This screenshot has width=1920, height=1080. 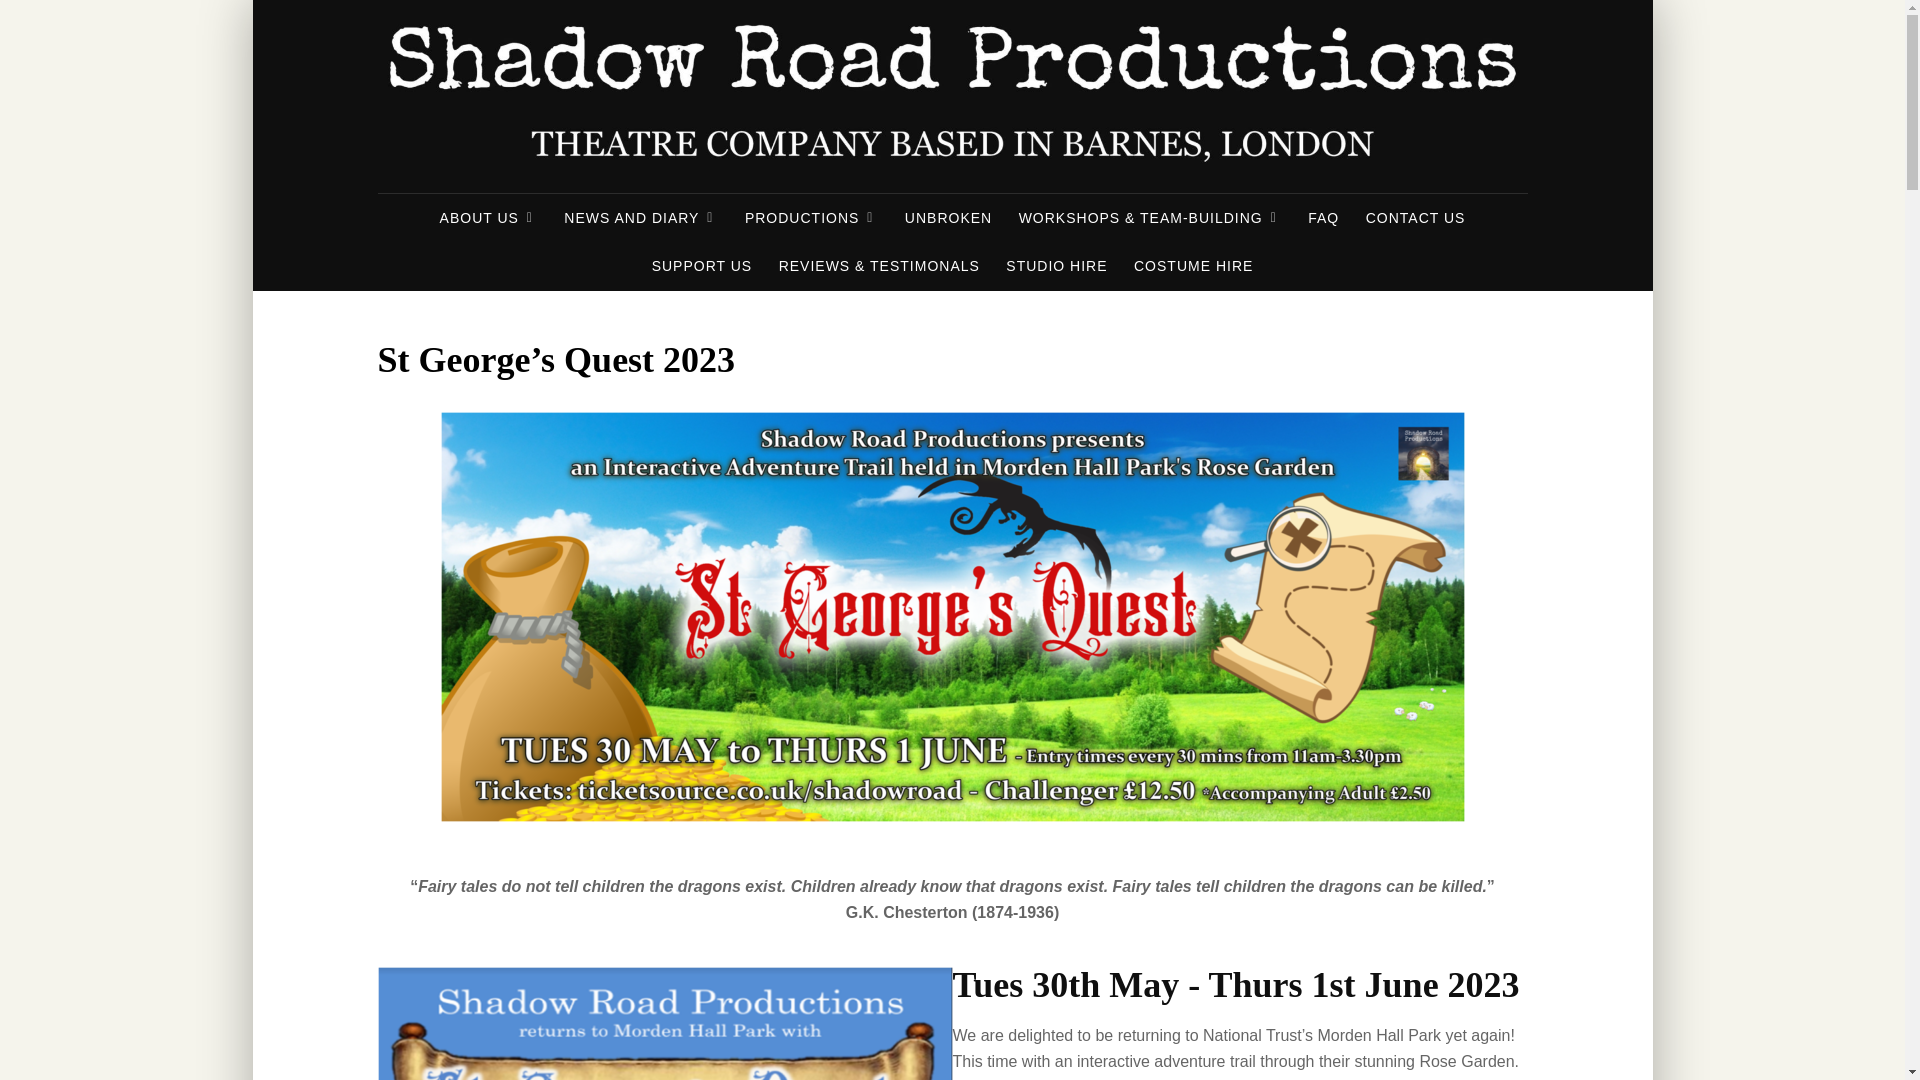 What do you see at coordinates (1416, 218) in the screenshot?
I see `CONTACT US` at bounding box center [1416, 218].